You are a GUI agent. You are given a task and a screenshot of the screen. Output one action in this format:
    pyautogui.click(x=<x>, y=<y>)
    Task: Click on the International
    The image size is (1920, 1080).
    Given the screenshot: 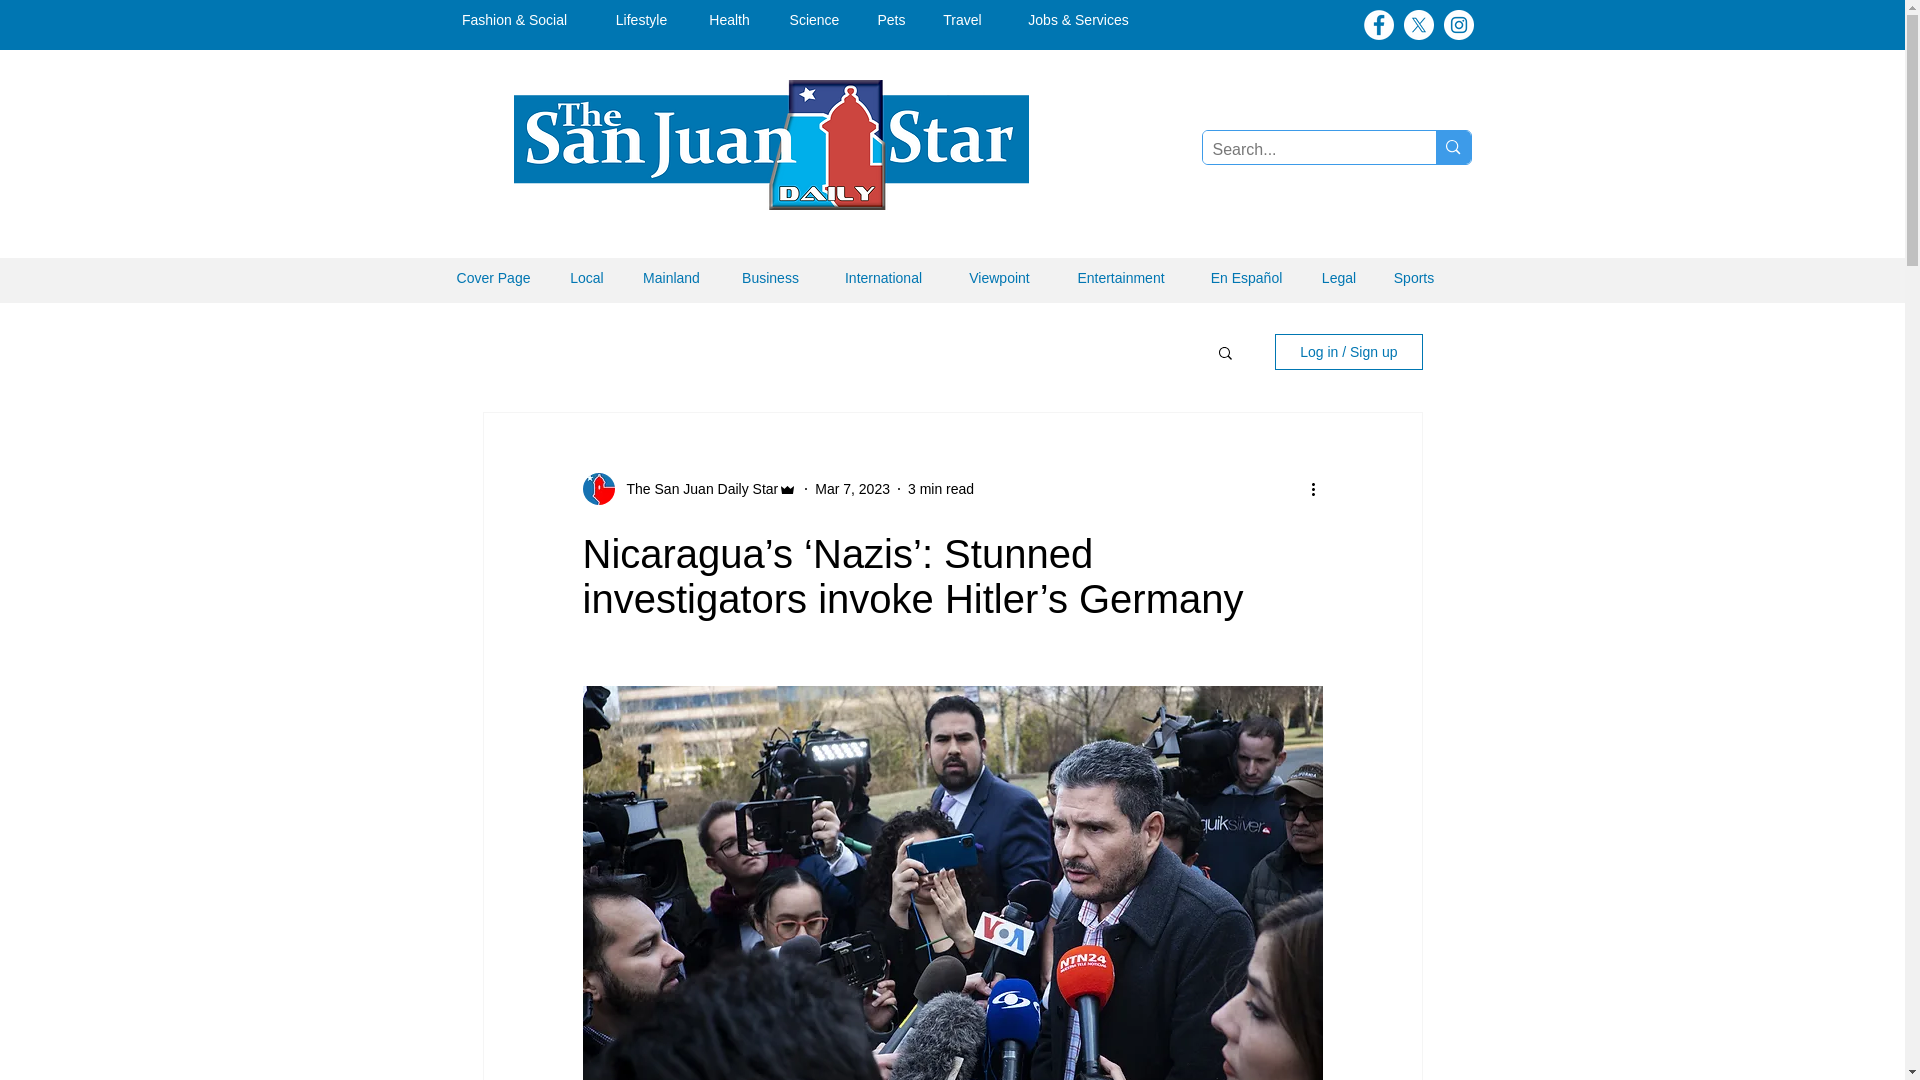 What is the action you would take?
    pyautogui.click(x=882, y=278)
    